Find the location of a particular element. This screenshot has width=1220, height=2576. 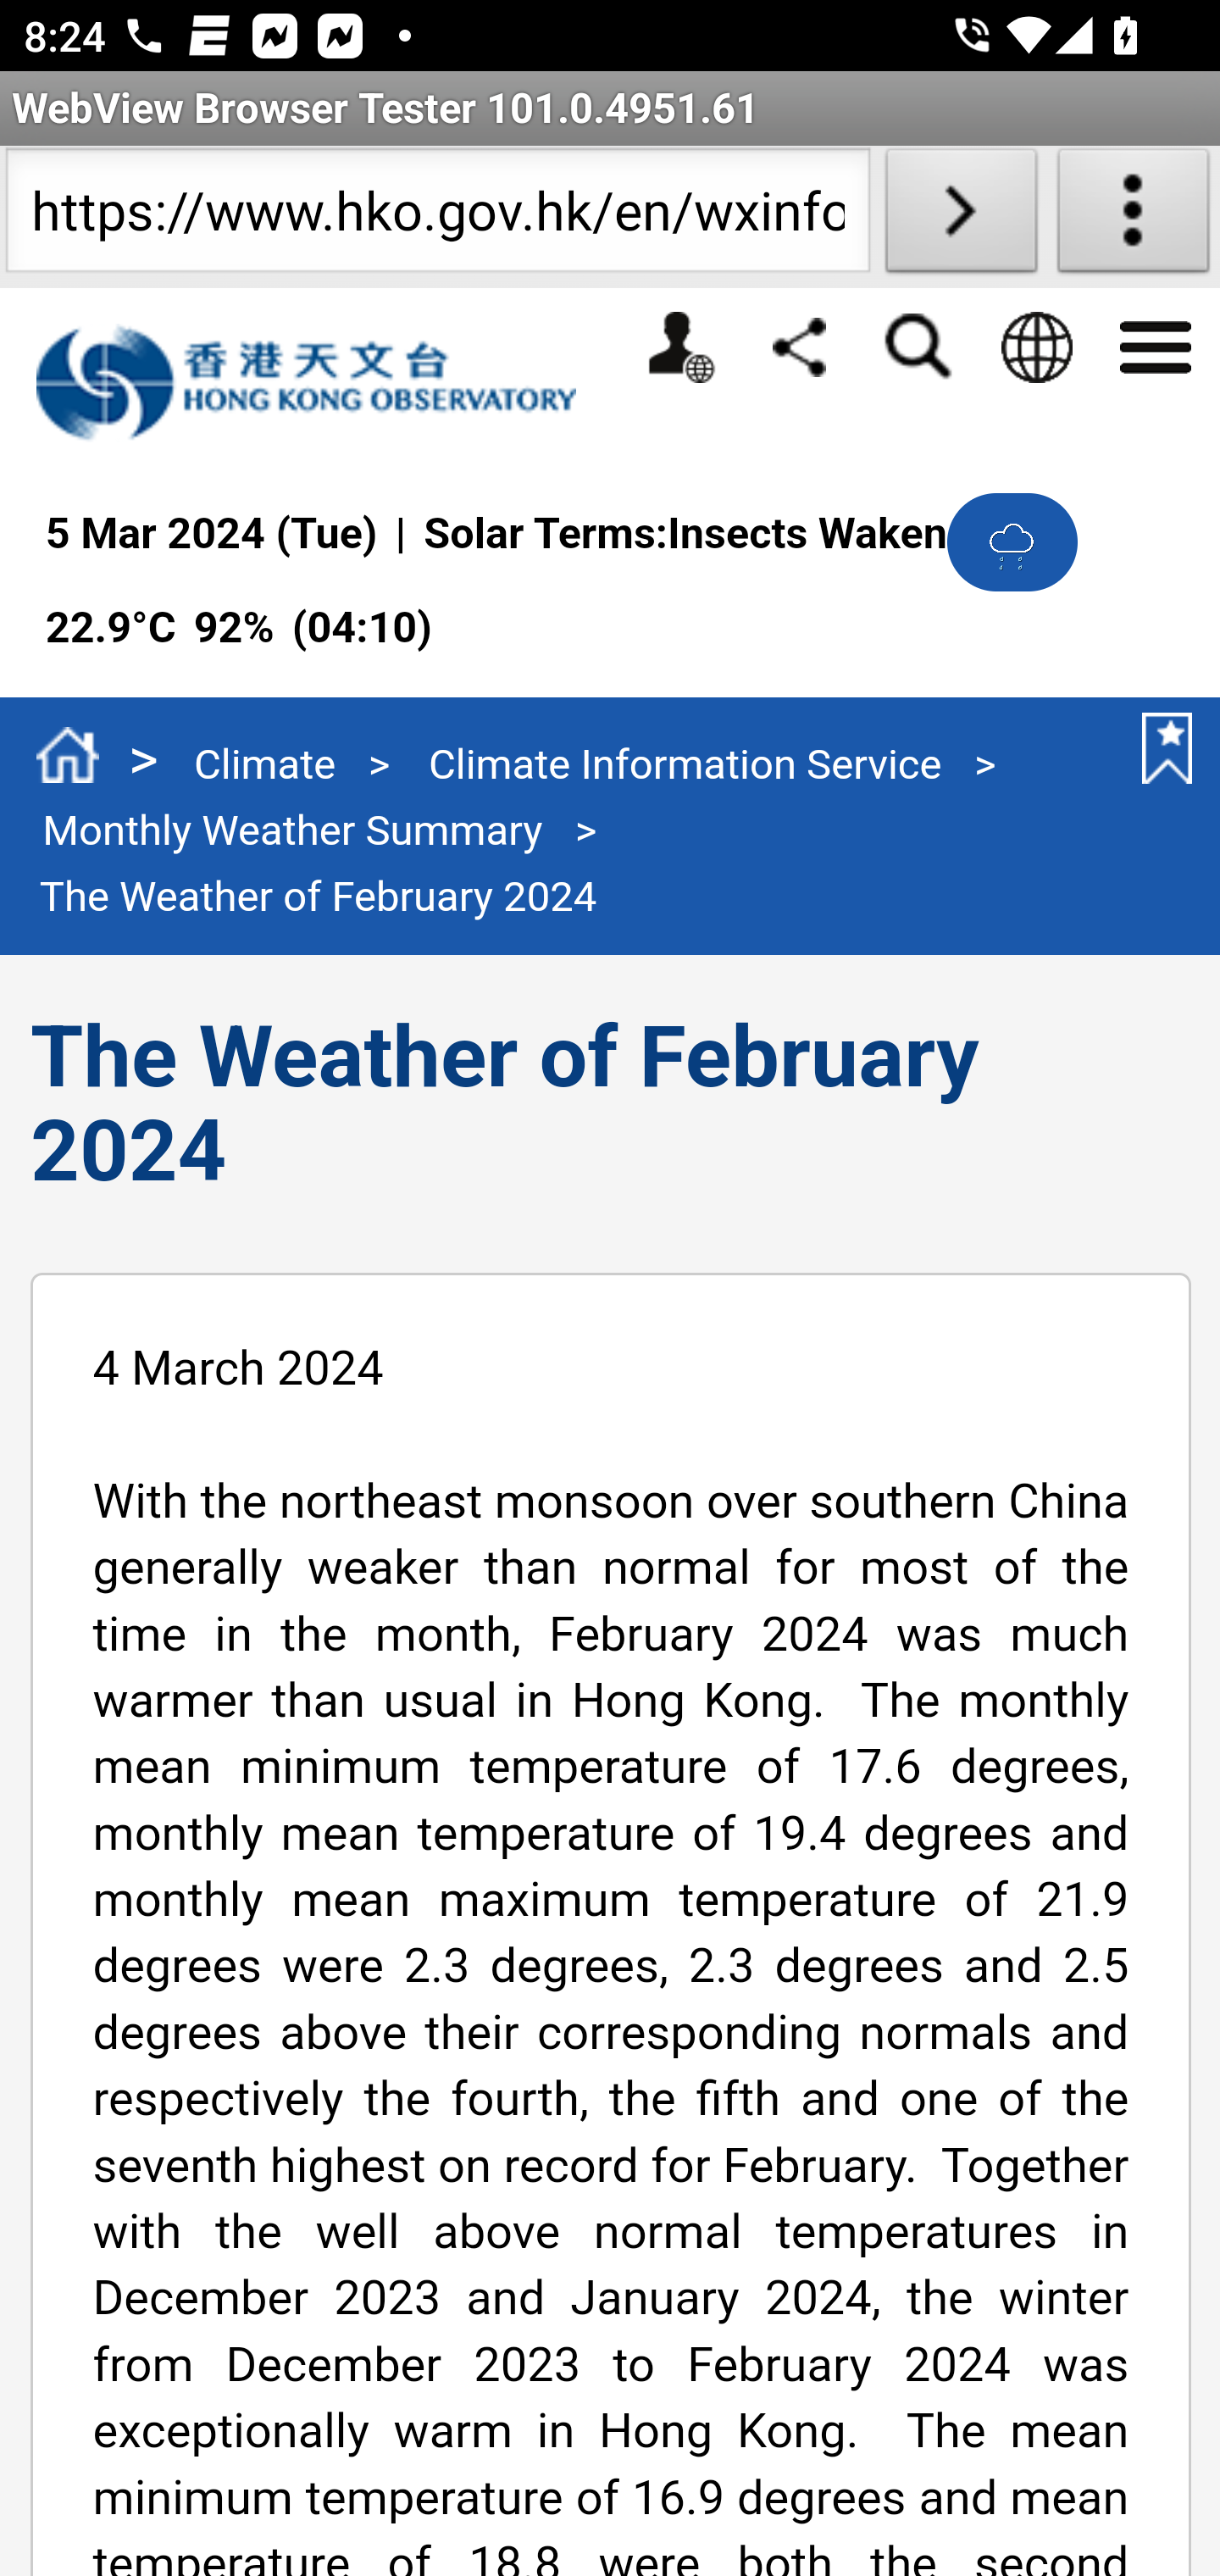

Monthly Weather Summary is located at coordinates (293, 830).